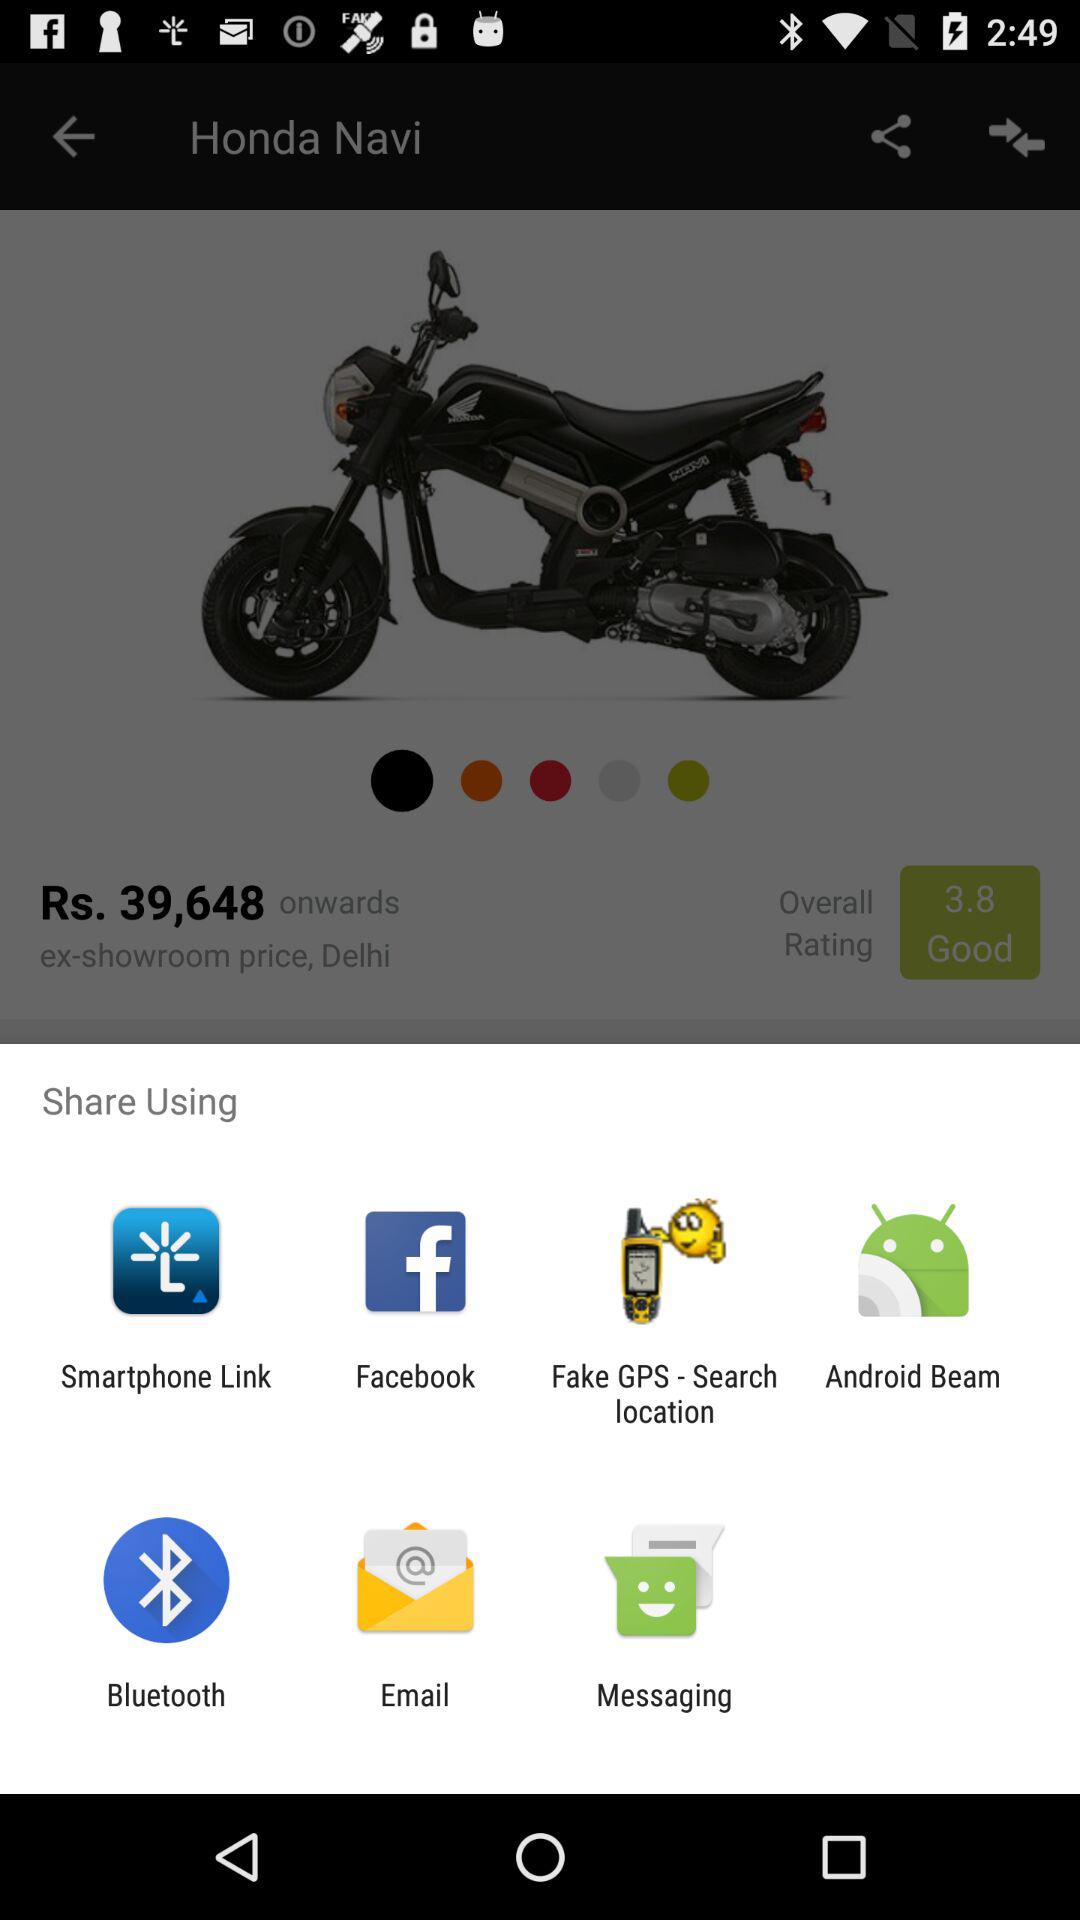 This screenshot has height=1920, width=1080. Describe the element at coordinates (913, 1393) in the screenshot. I see `choose the android beam app` at that location.